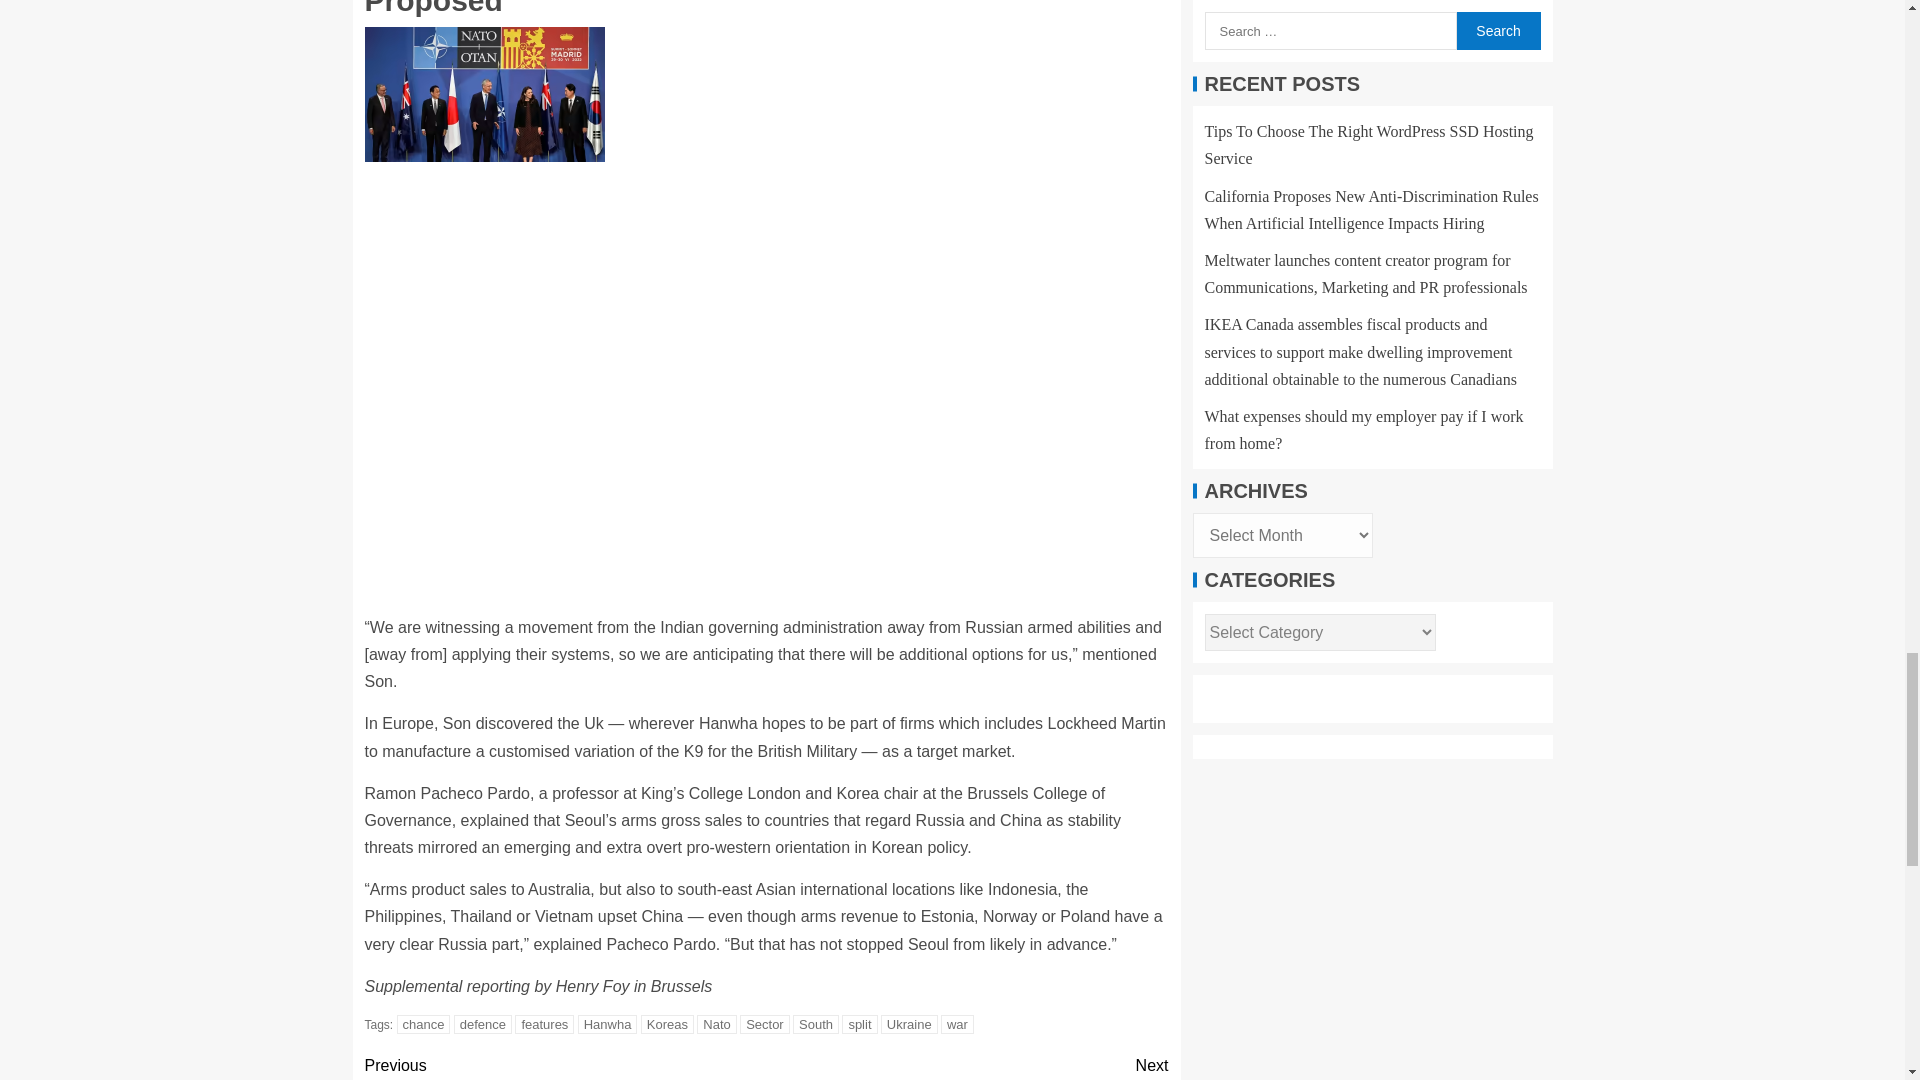  I want to click on features, so click(544, 1024).